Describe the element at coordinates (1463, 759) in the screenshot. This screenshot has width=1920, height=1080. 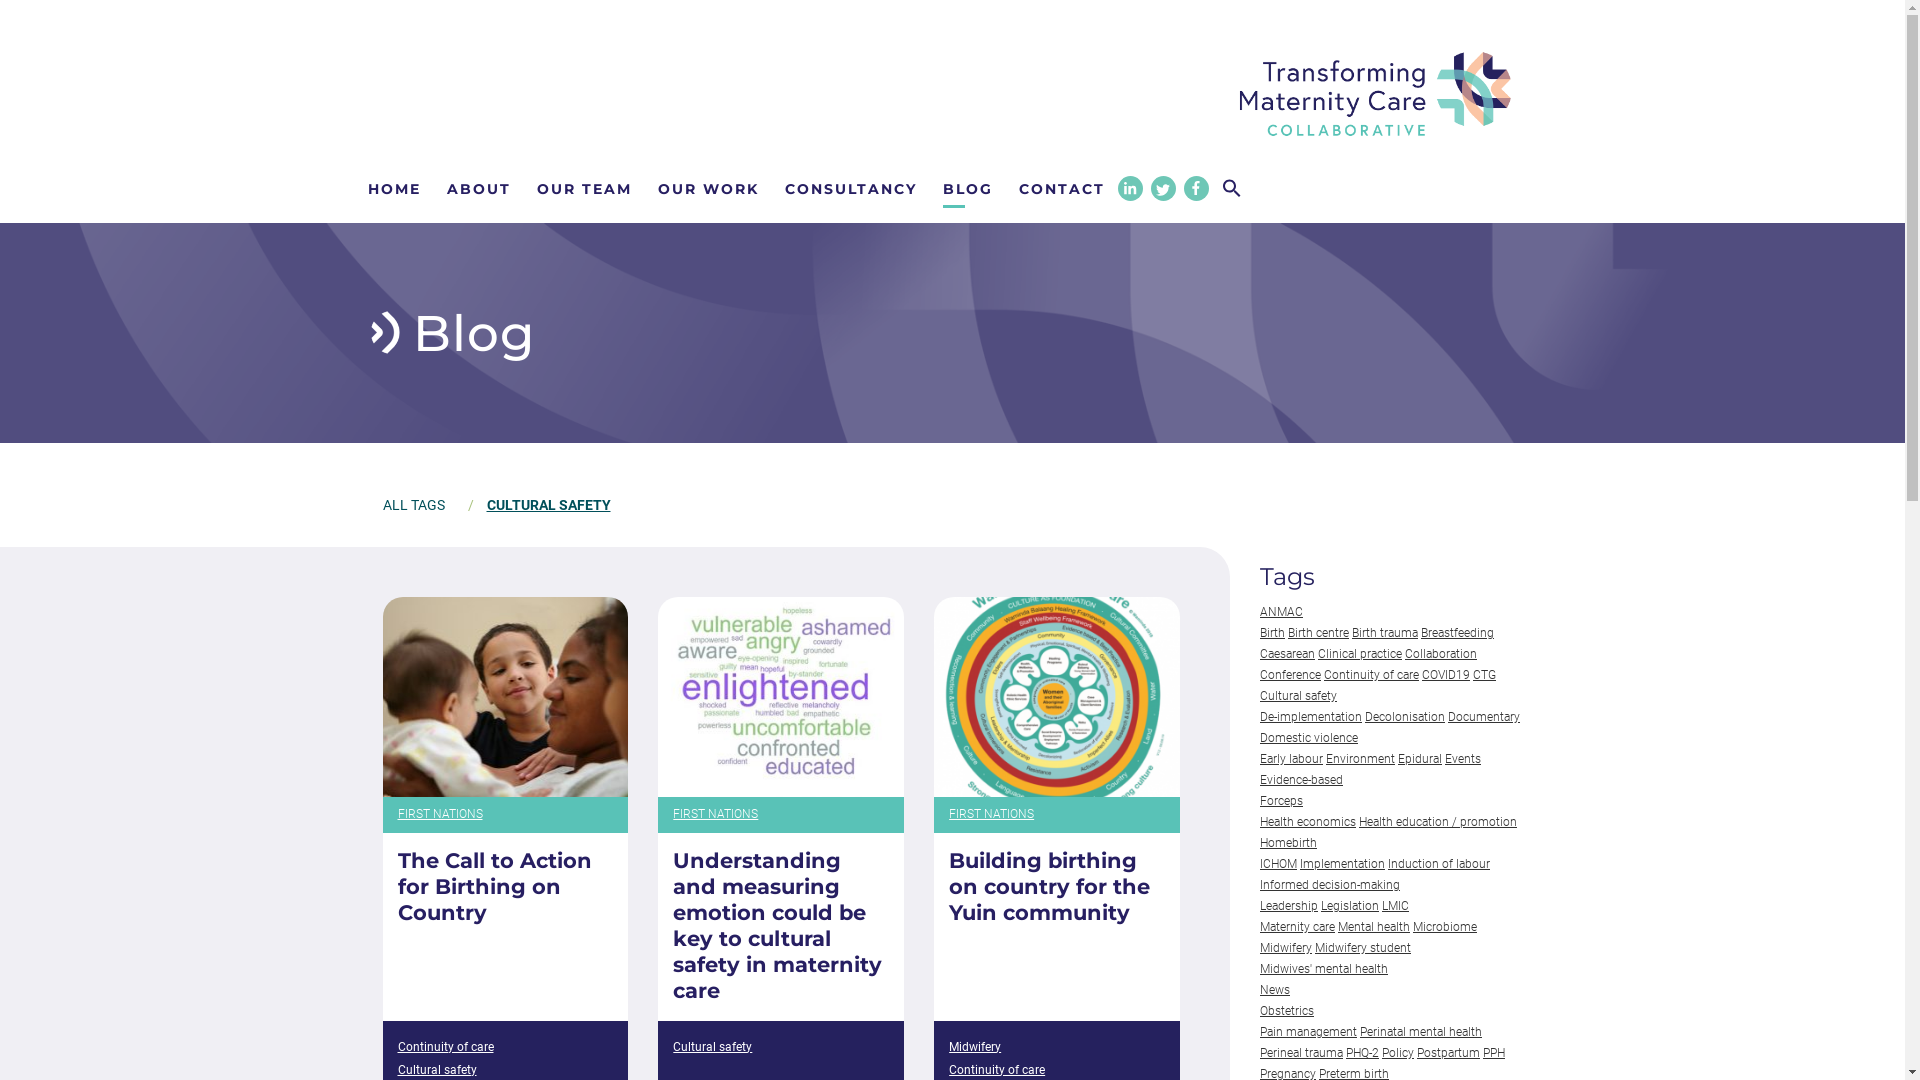
I see `Events` at that location.